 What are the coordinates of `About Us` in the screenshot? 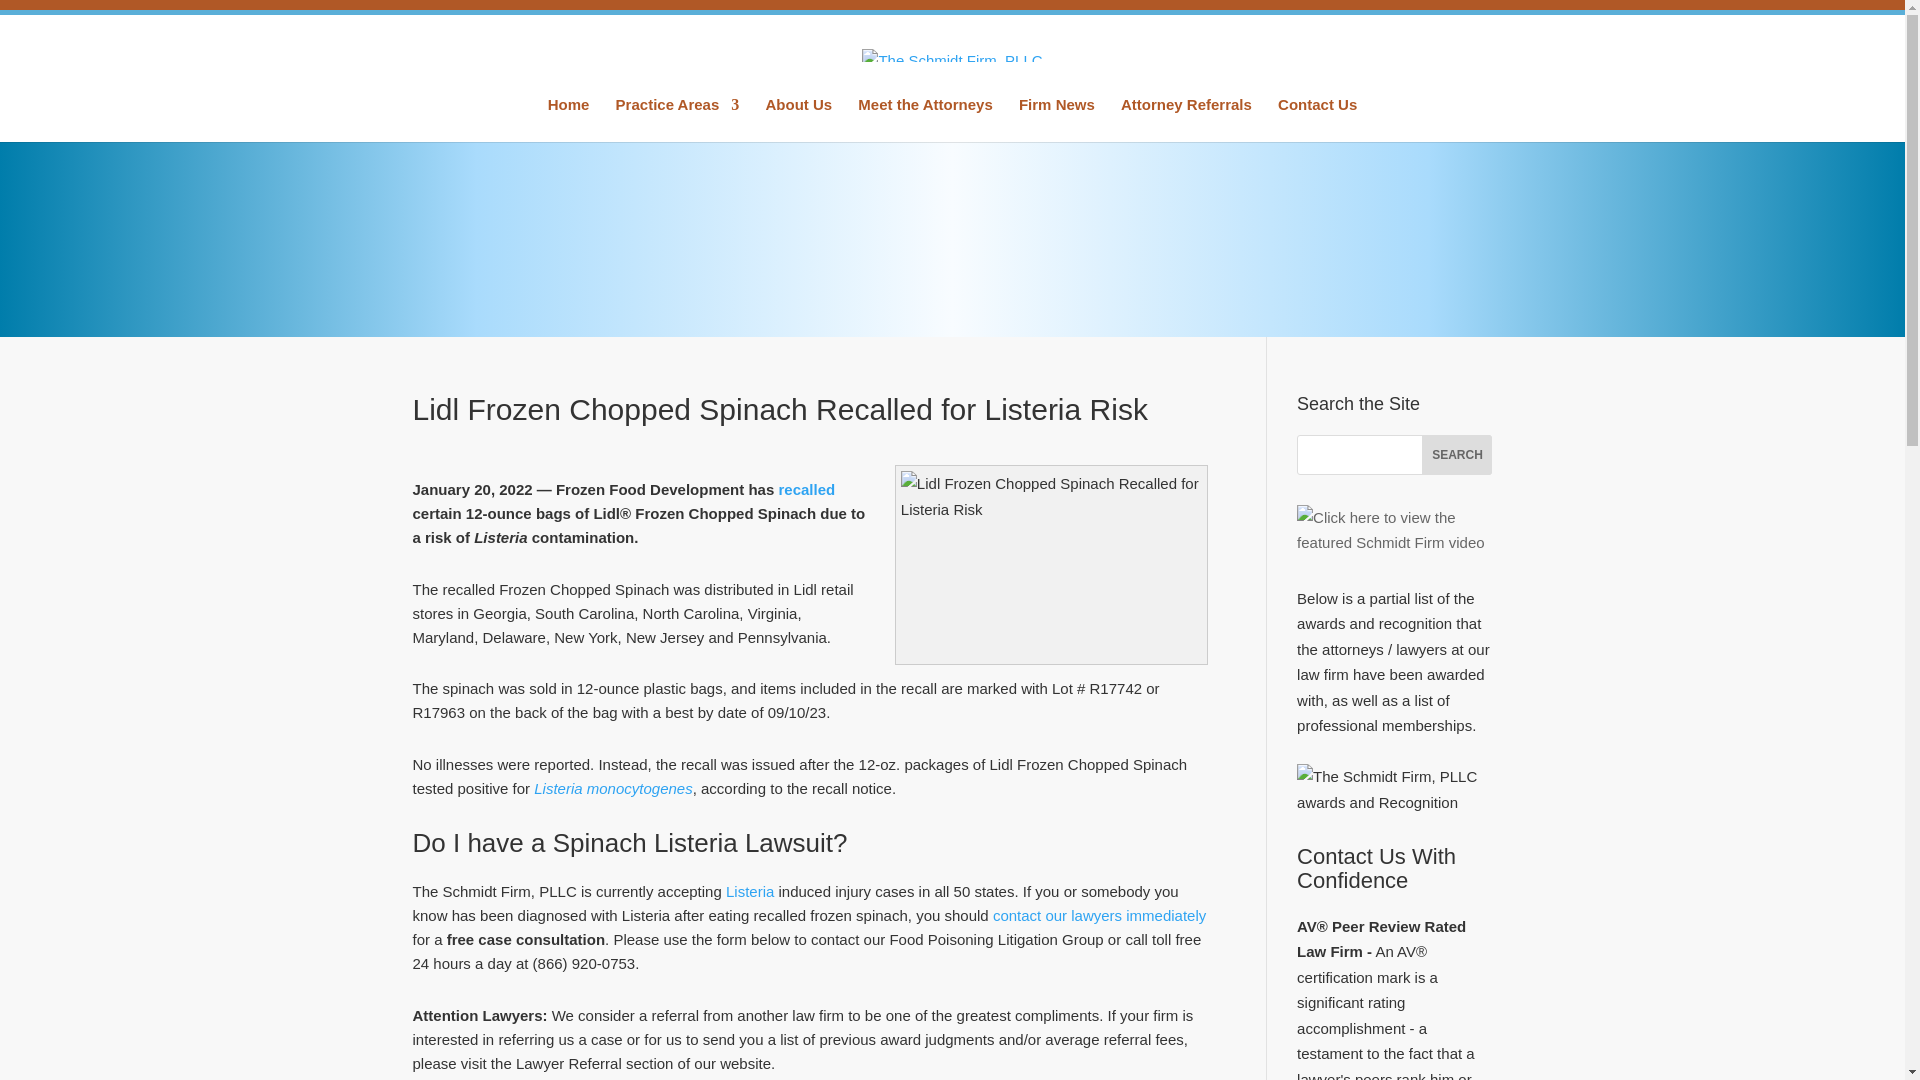 It's located at (798, 120).